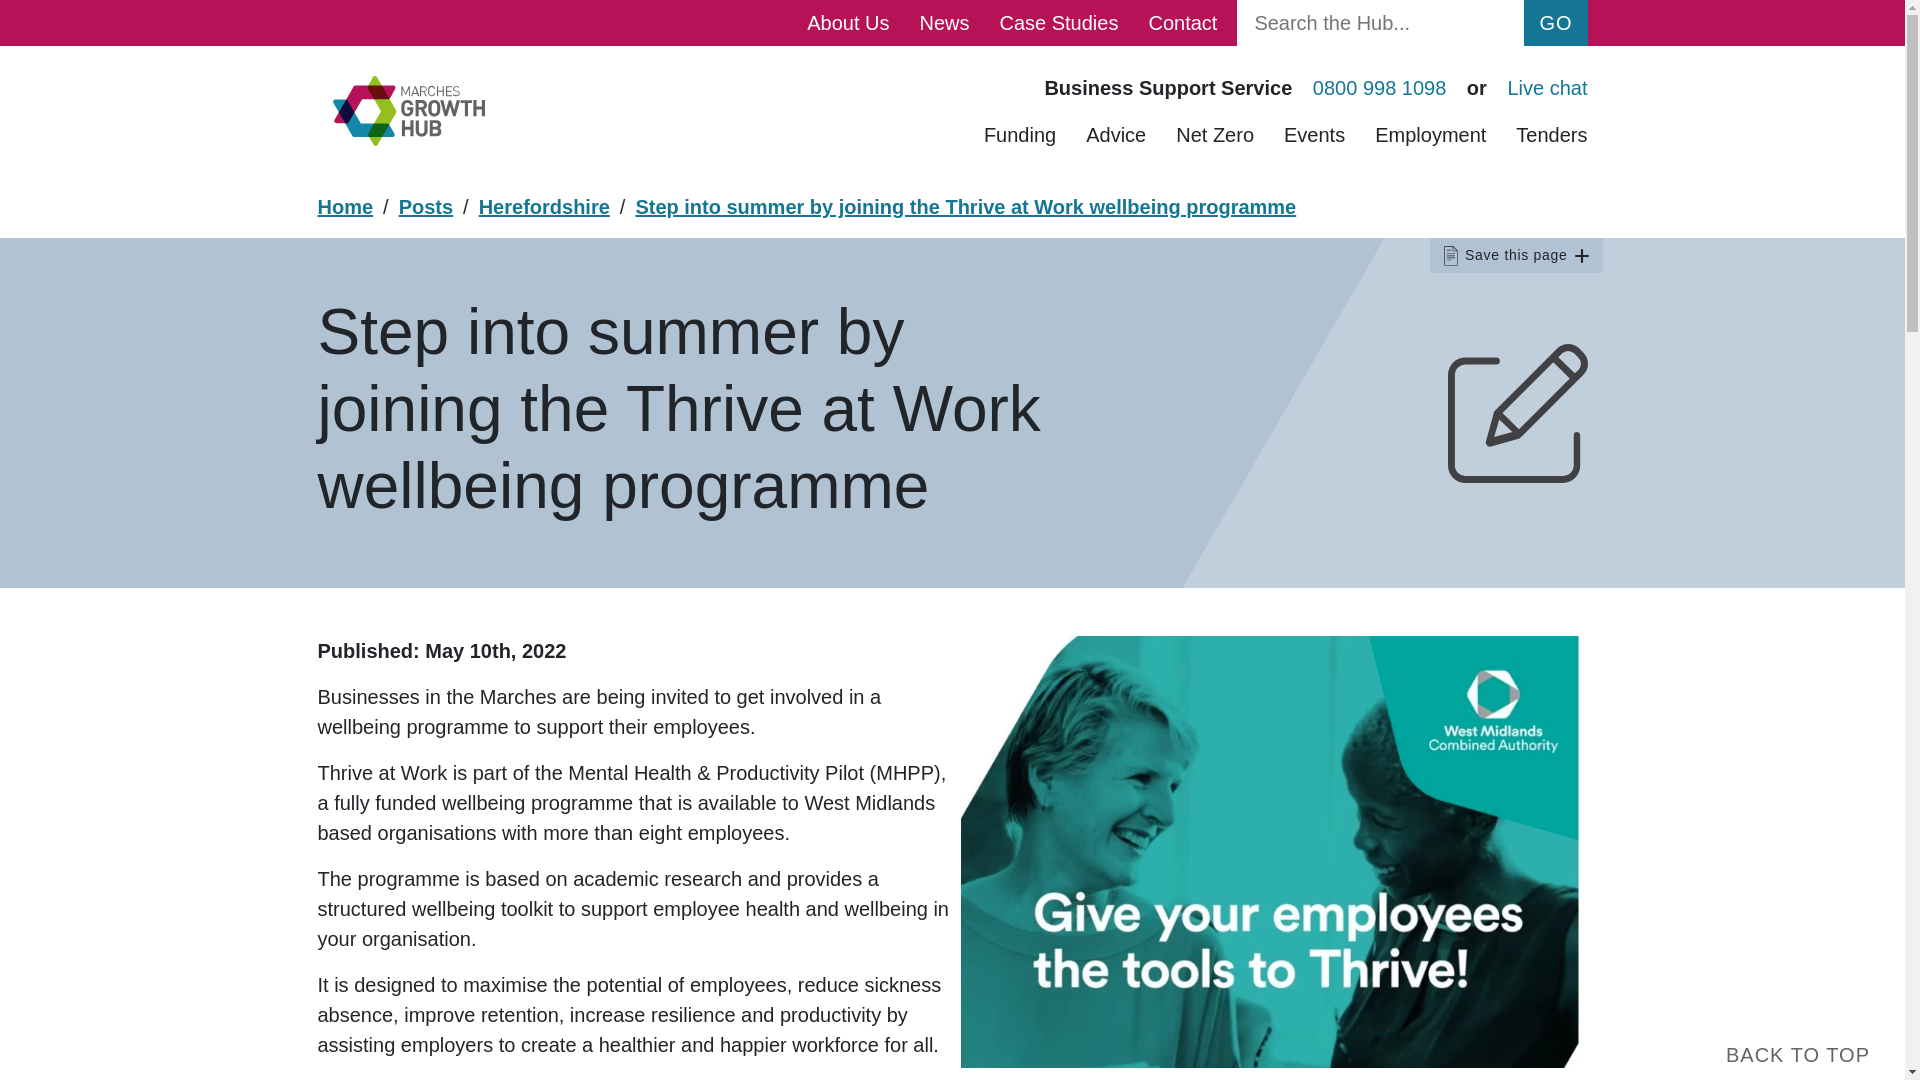 The image size is (1920, 1080). I want to click on Marches Growth Hub, so click(408, 110).